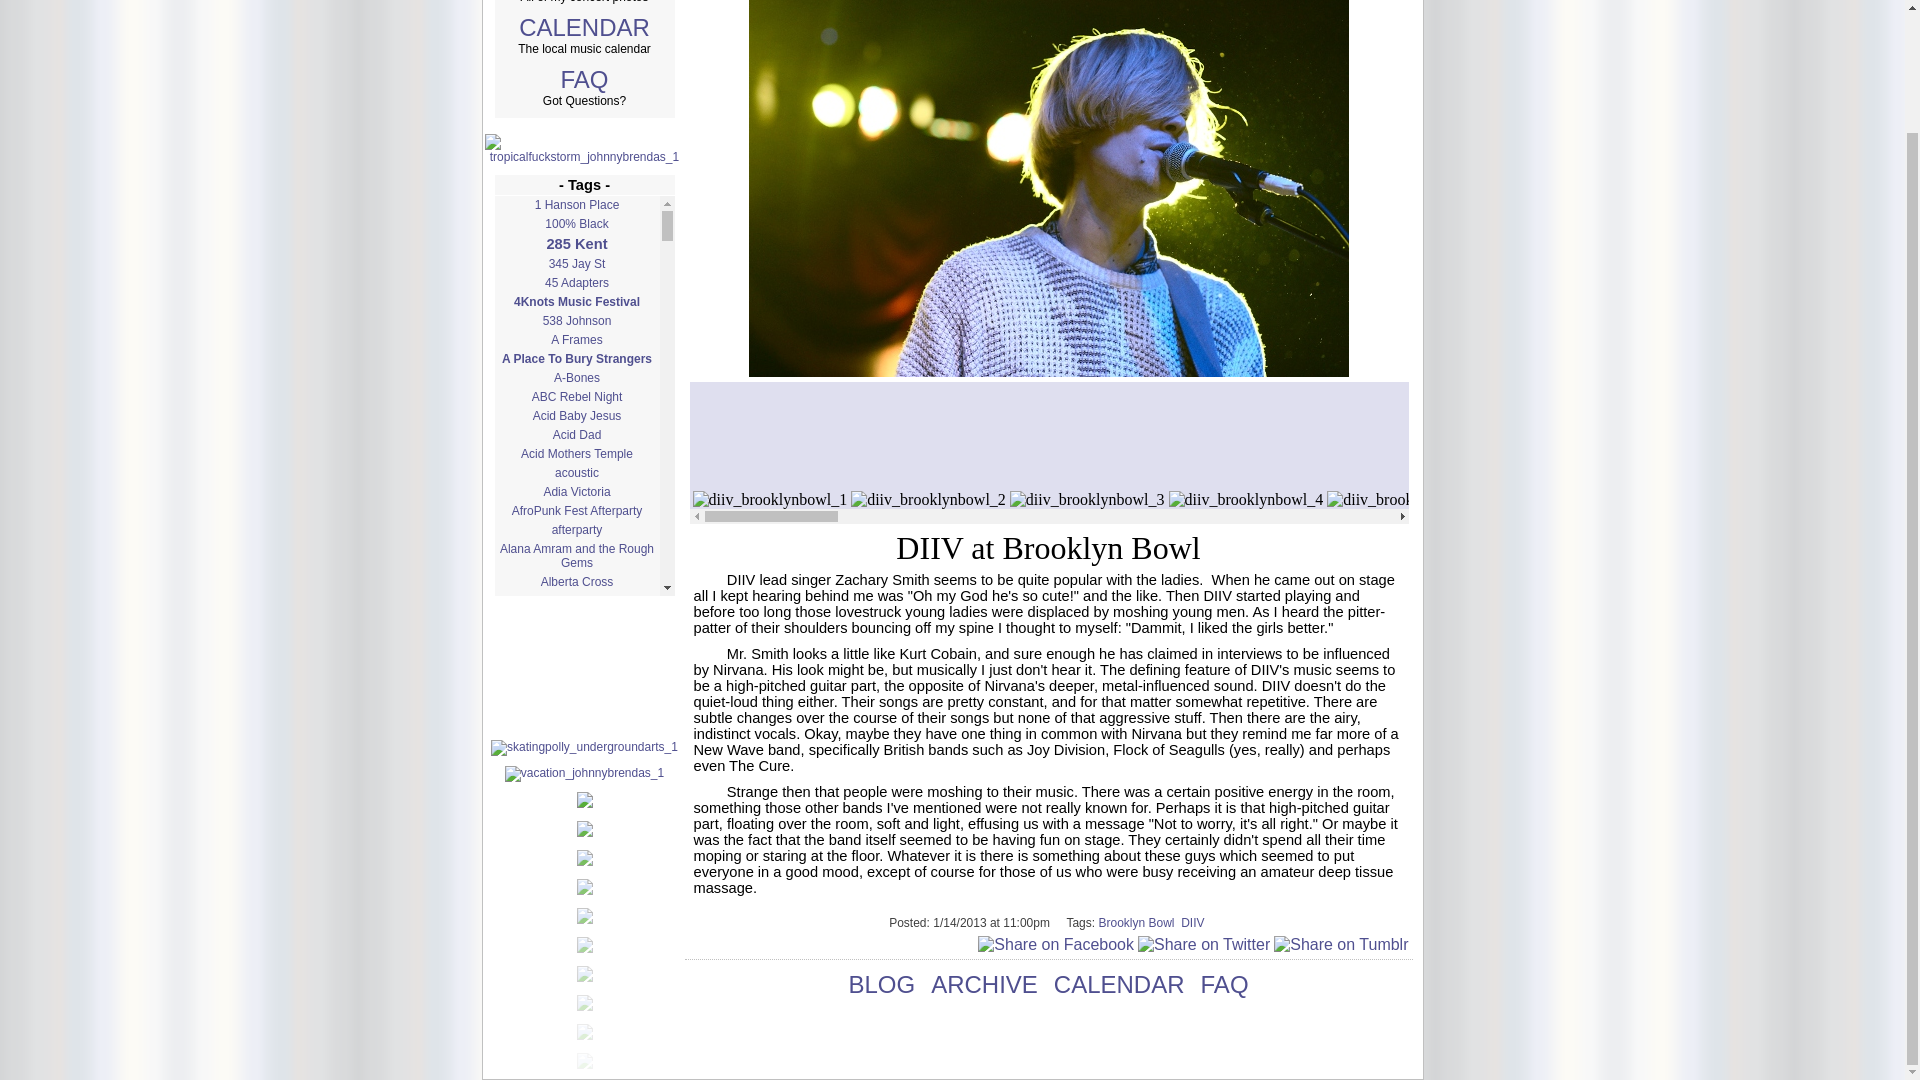  I want to click on Andre Williams, so click(576, 799).